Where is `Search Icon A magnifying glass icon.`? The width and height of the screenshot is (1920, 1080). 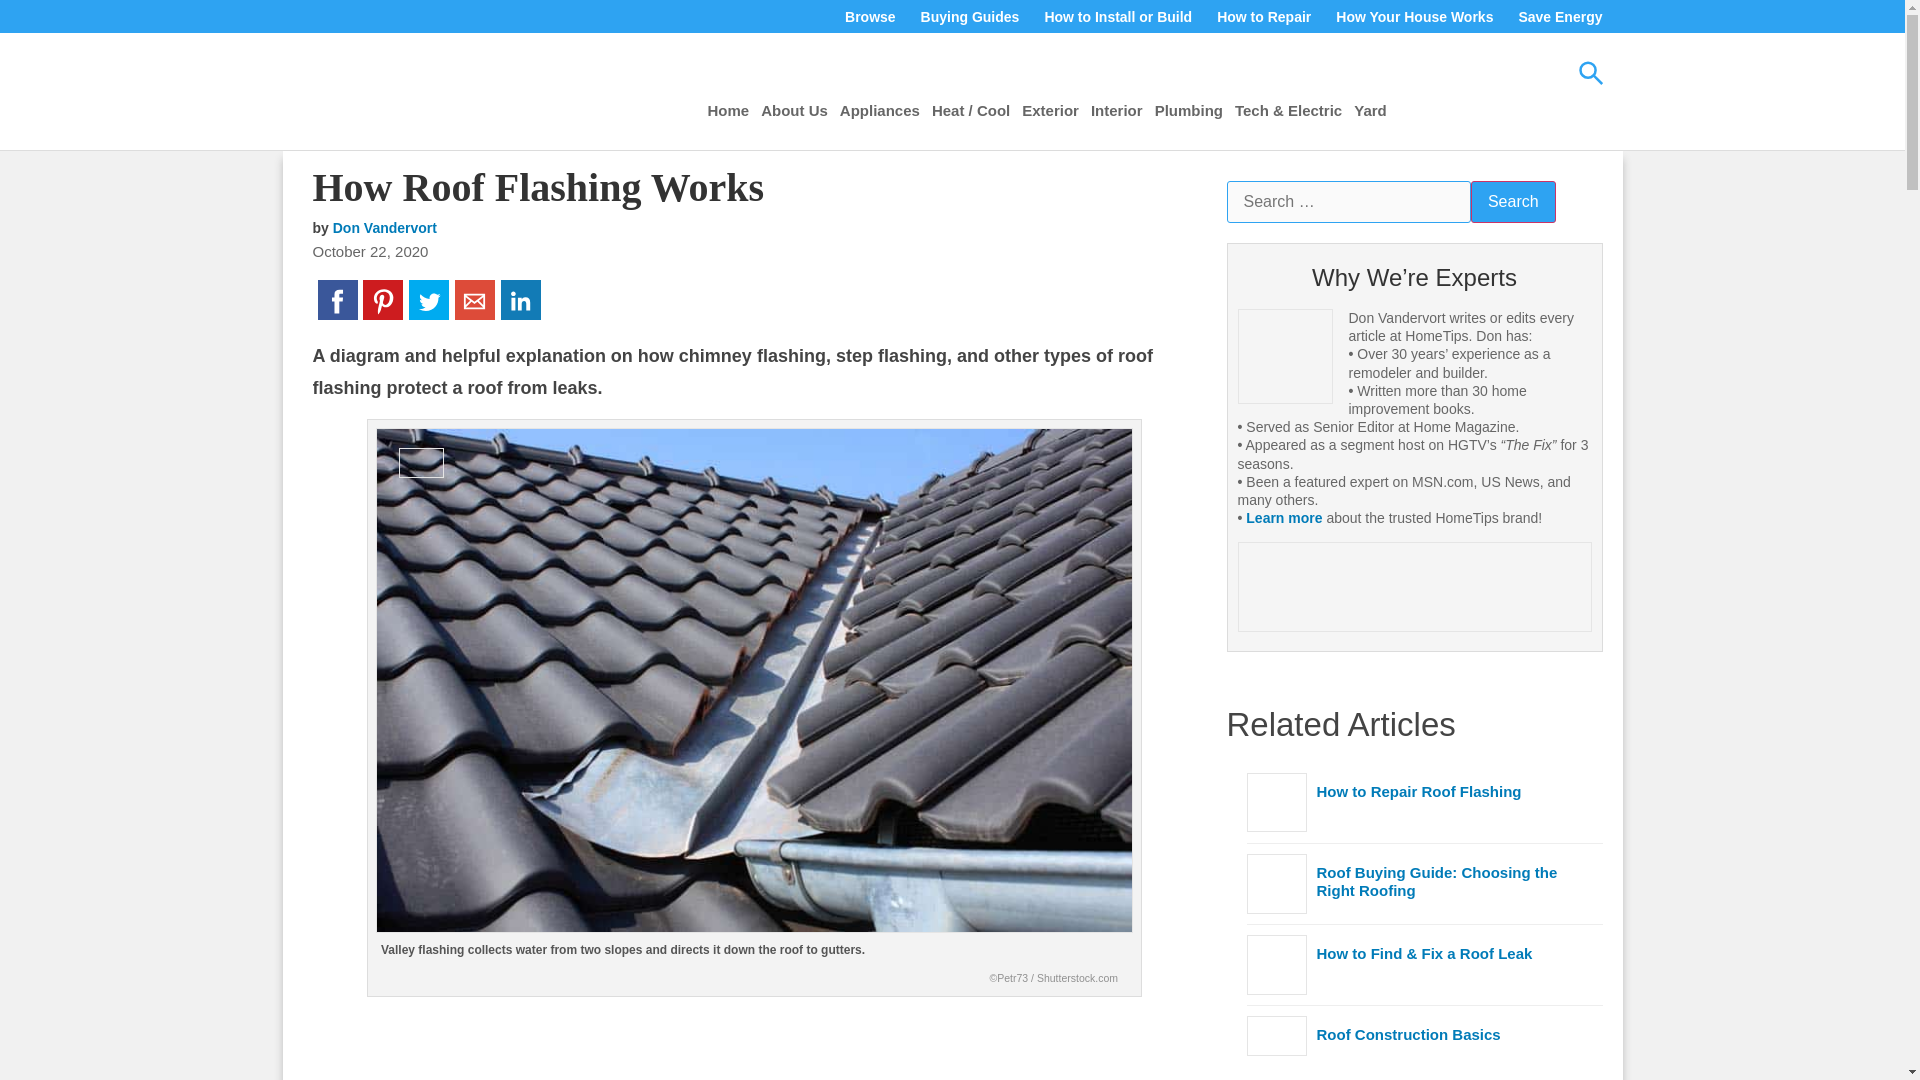
Search Icon A magnifying glass icon. is located at coordinates (1590, 72).